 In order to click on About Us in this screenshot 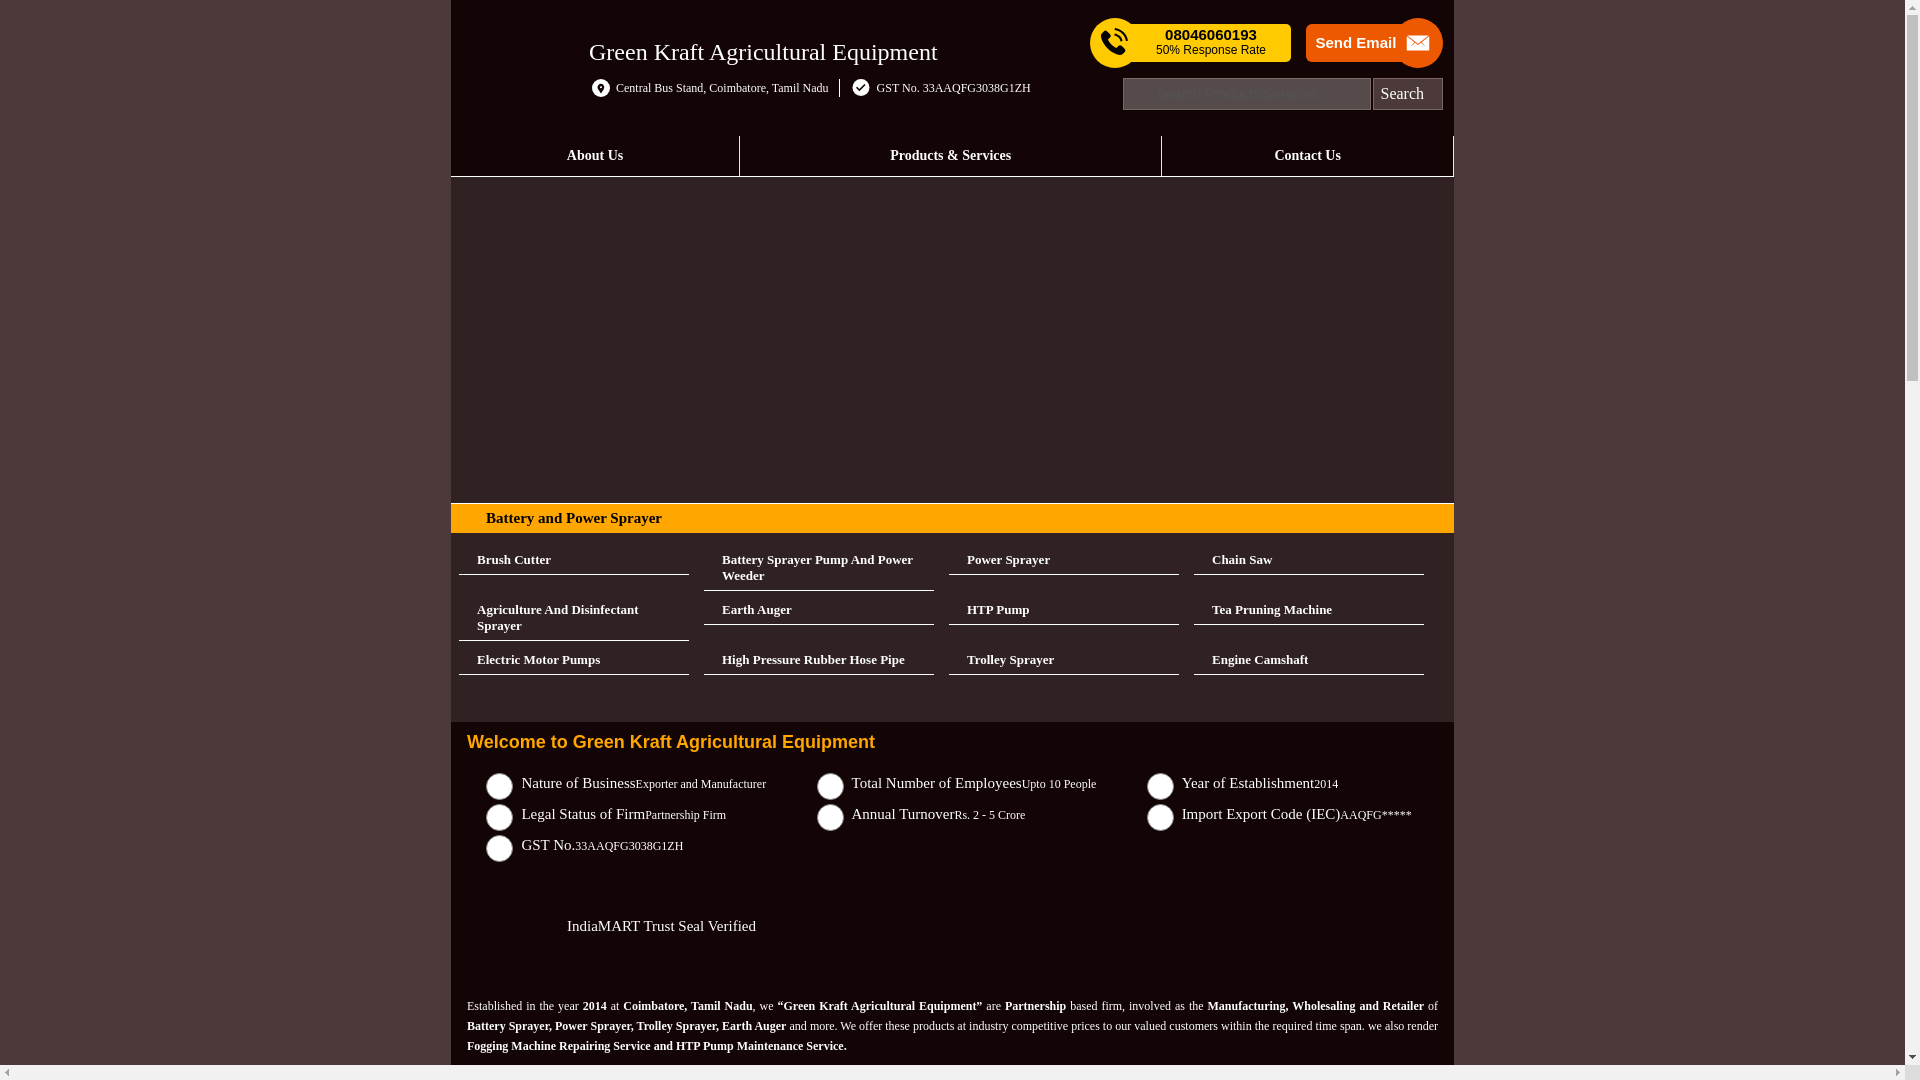, I will do `click(595, 156)`.